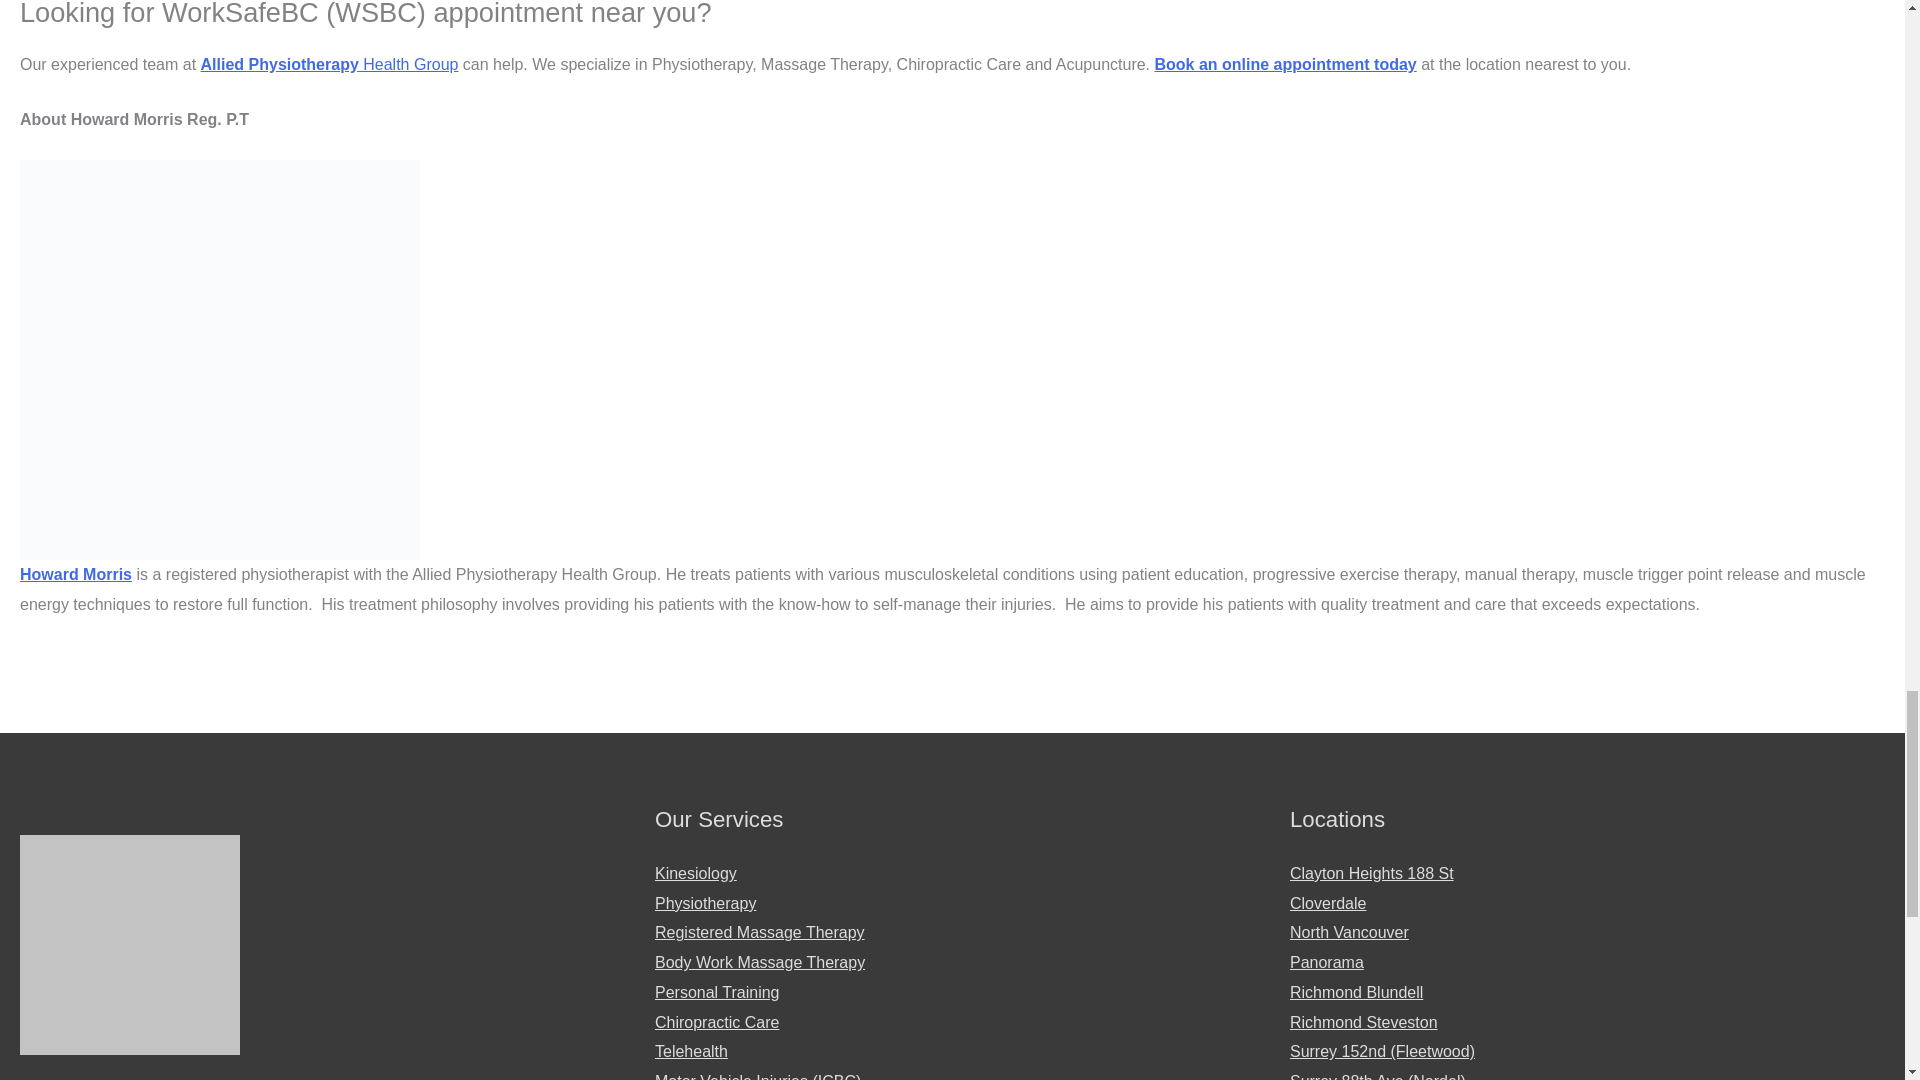 The image size is (1920, 1080). What do you see at coordinates (696, 874) in the screenshot?
I see `Kinesiology` at bounding box center [696, 874].